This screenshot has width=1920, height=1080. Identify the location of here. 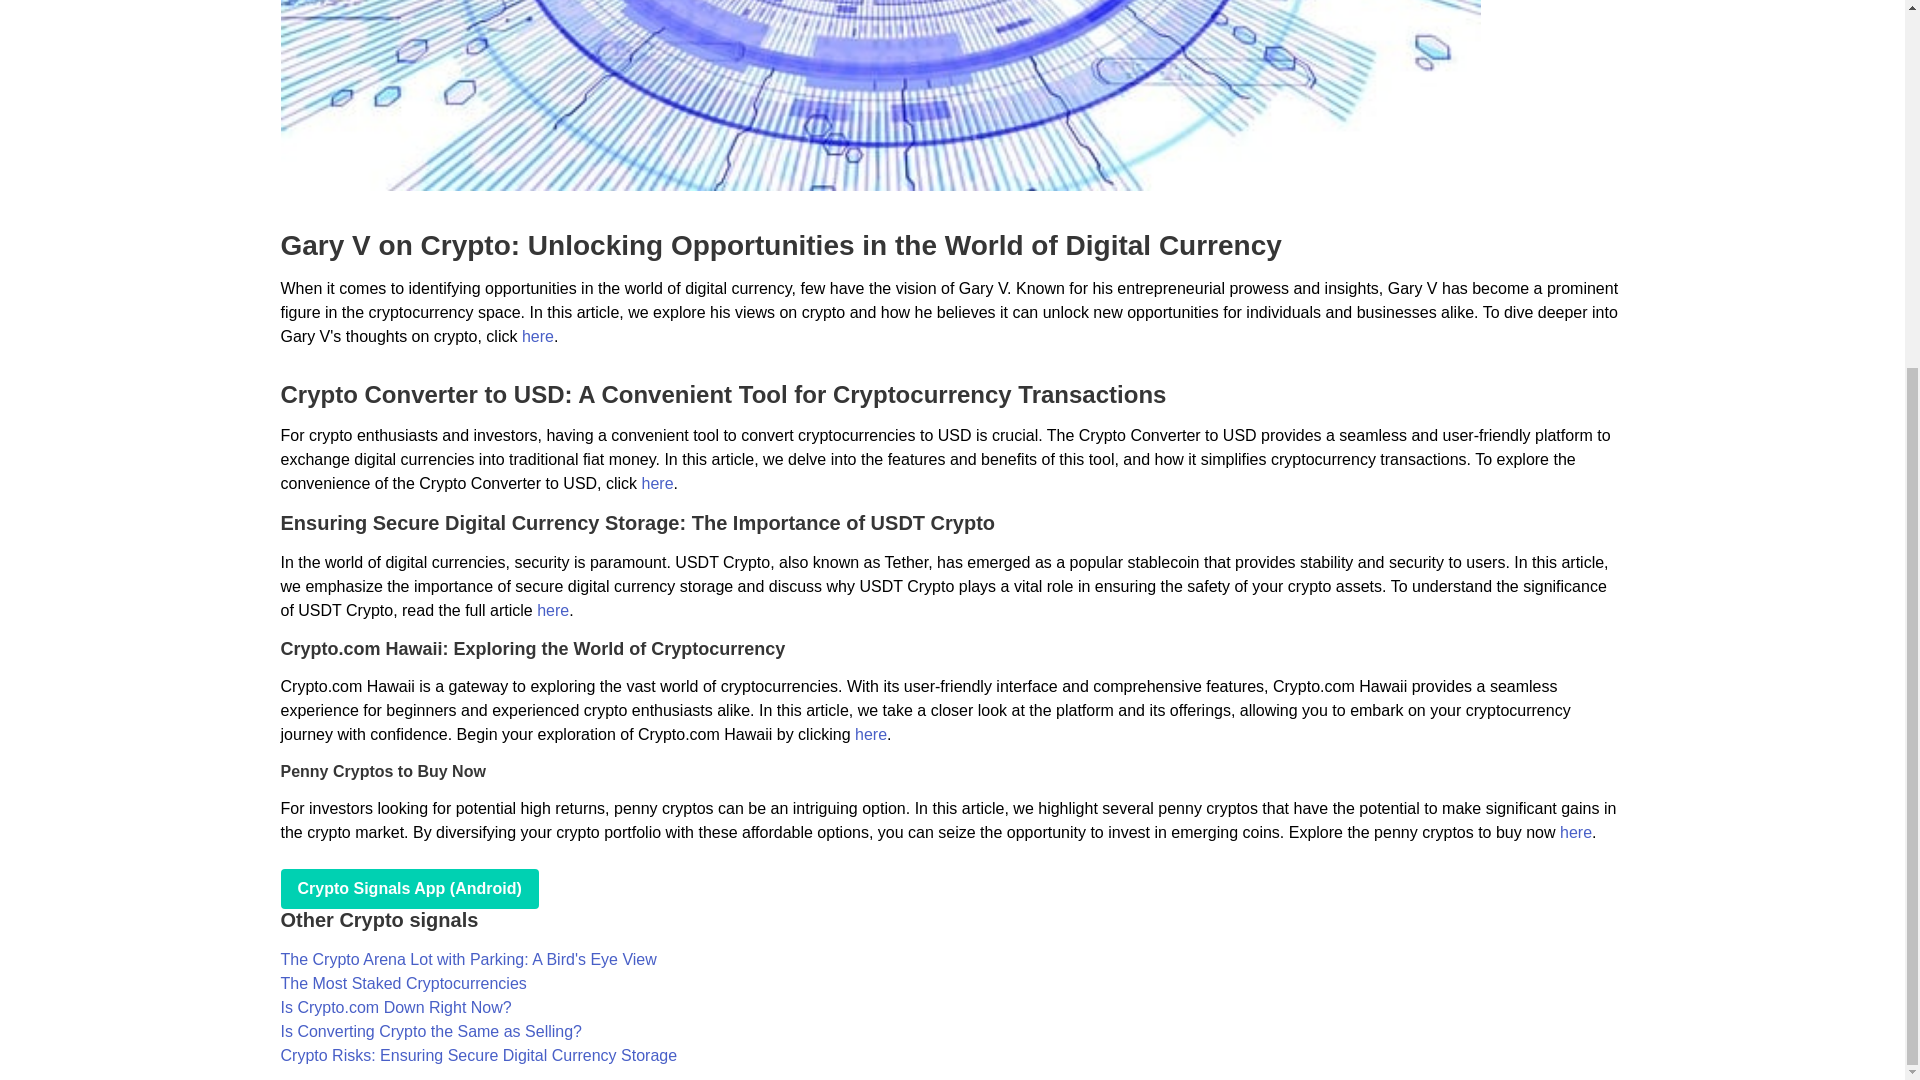
(870, 734).